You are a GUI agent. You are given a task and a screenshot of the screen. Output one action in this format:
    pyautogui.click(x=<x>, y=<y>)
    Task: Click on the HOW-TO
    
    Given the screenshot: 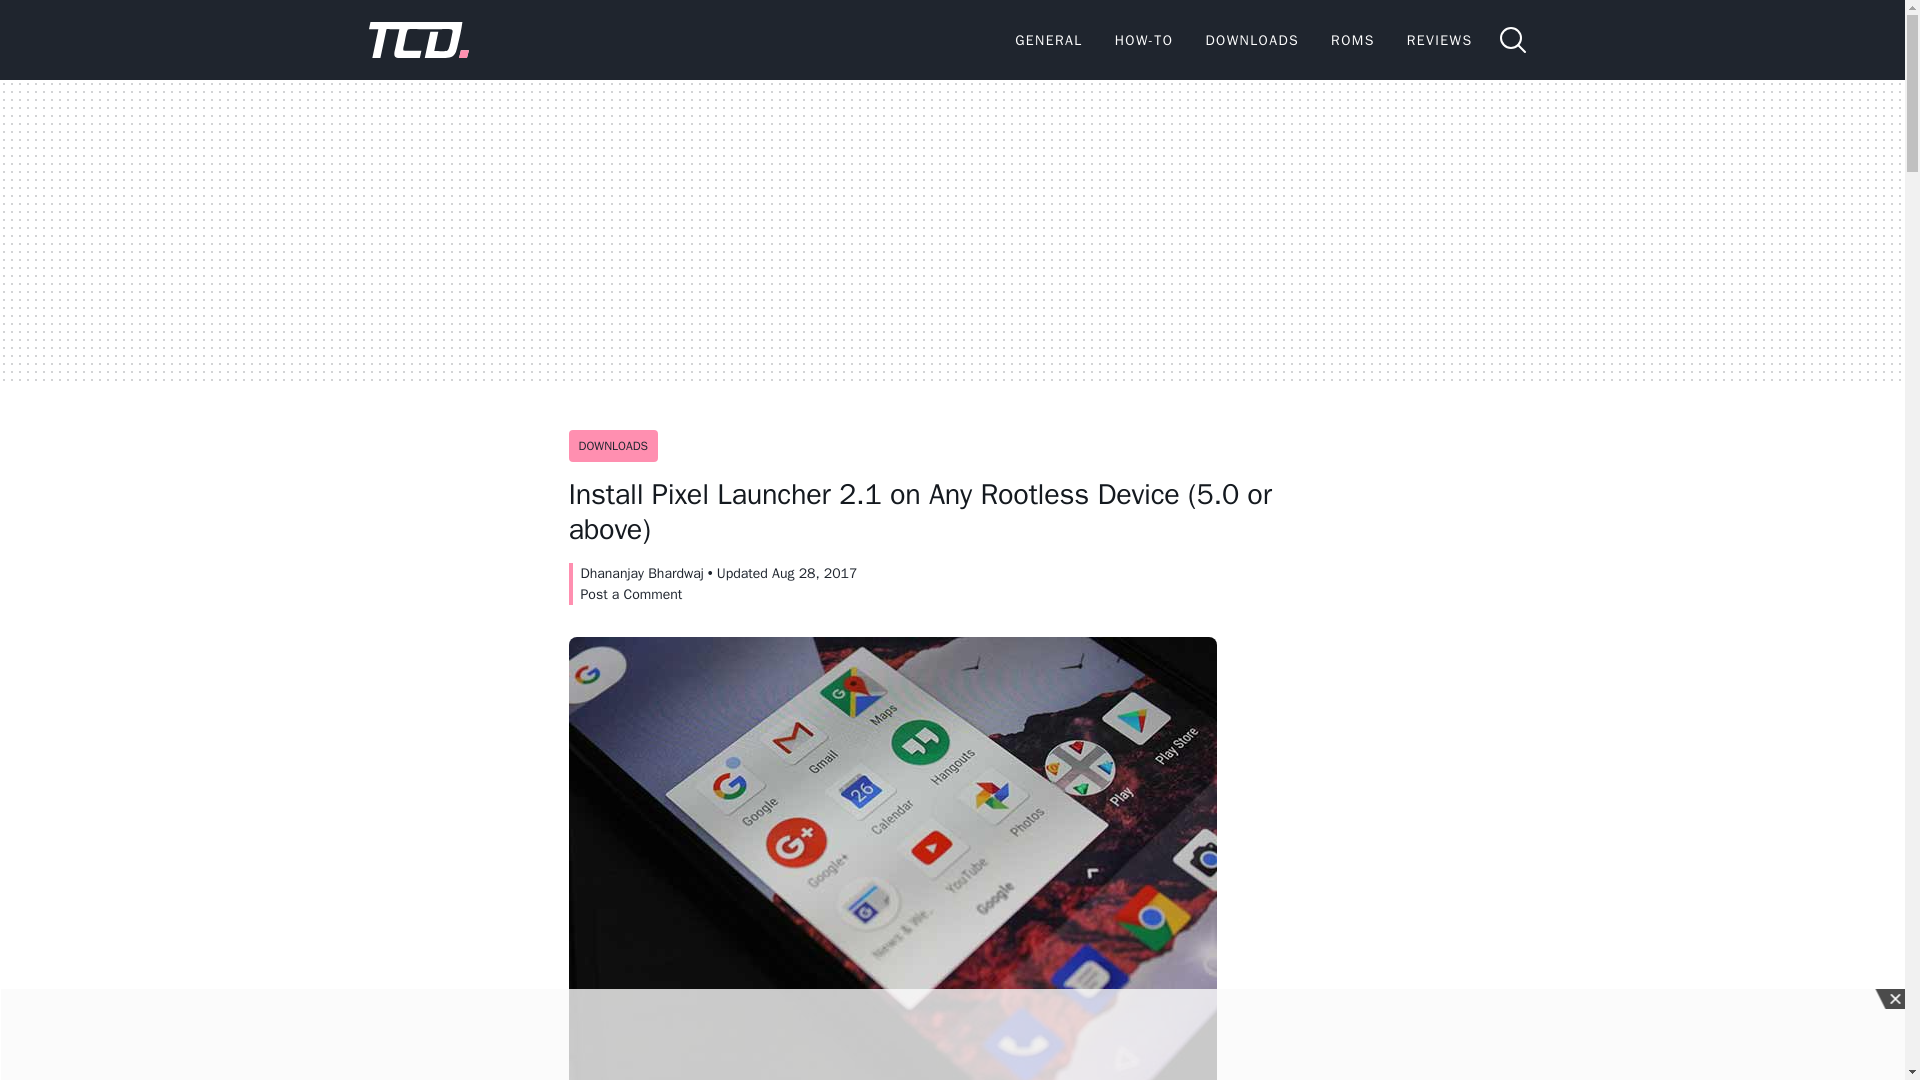 What is the action you would take?
    pyautogui.click(x=1144, y=40)
    